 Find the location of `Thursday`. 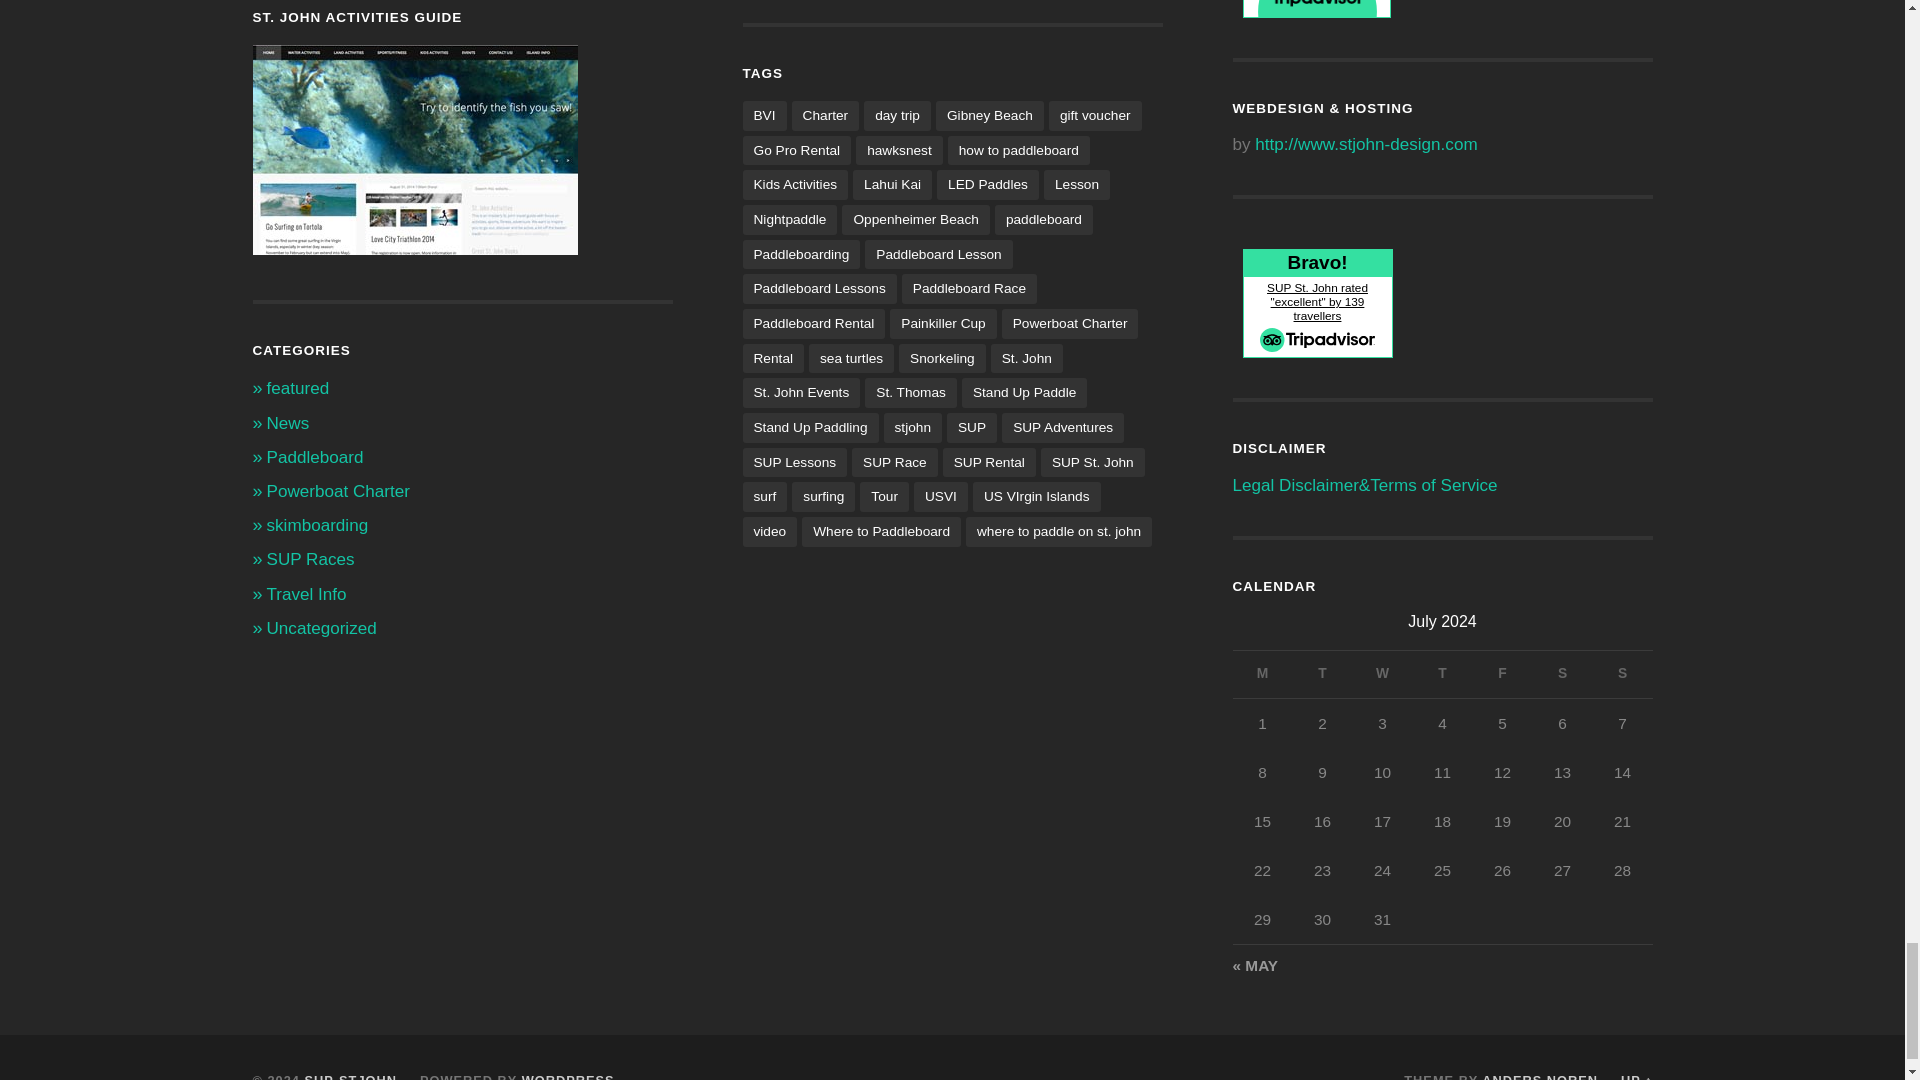

Thursday is located at coordinates (1442, 674).